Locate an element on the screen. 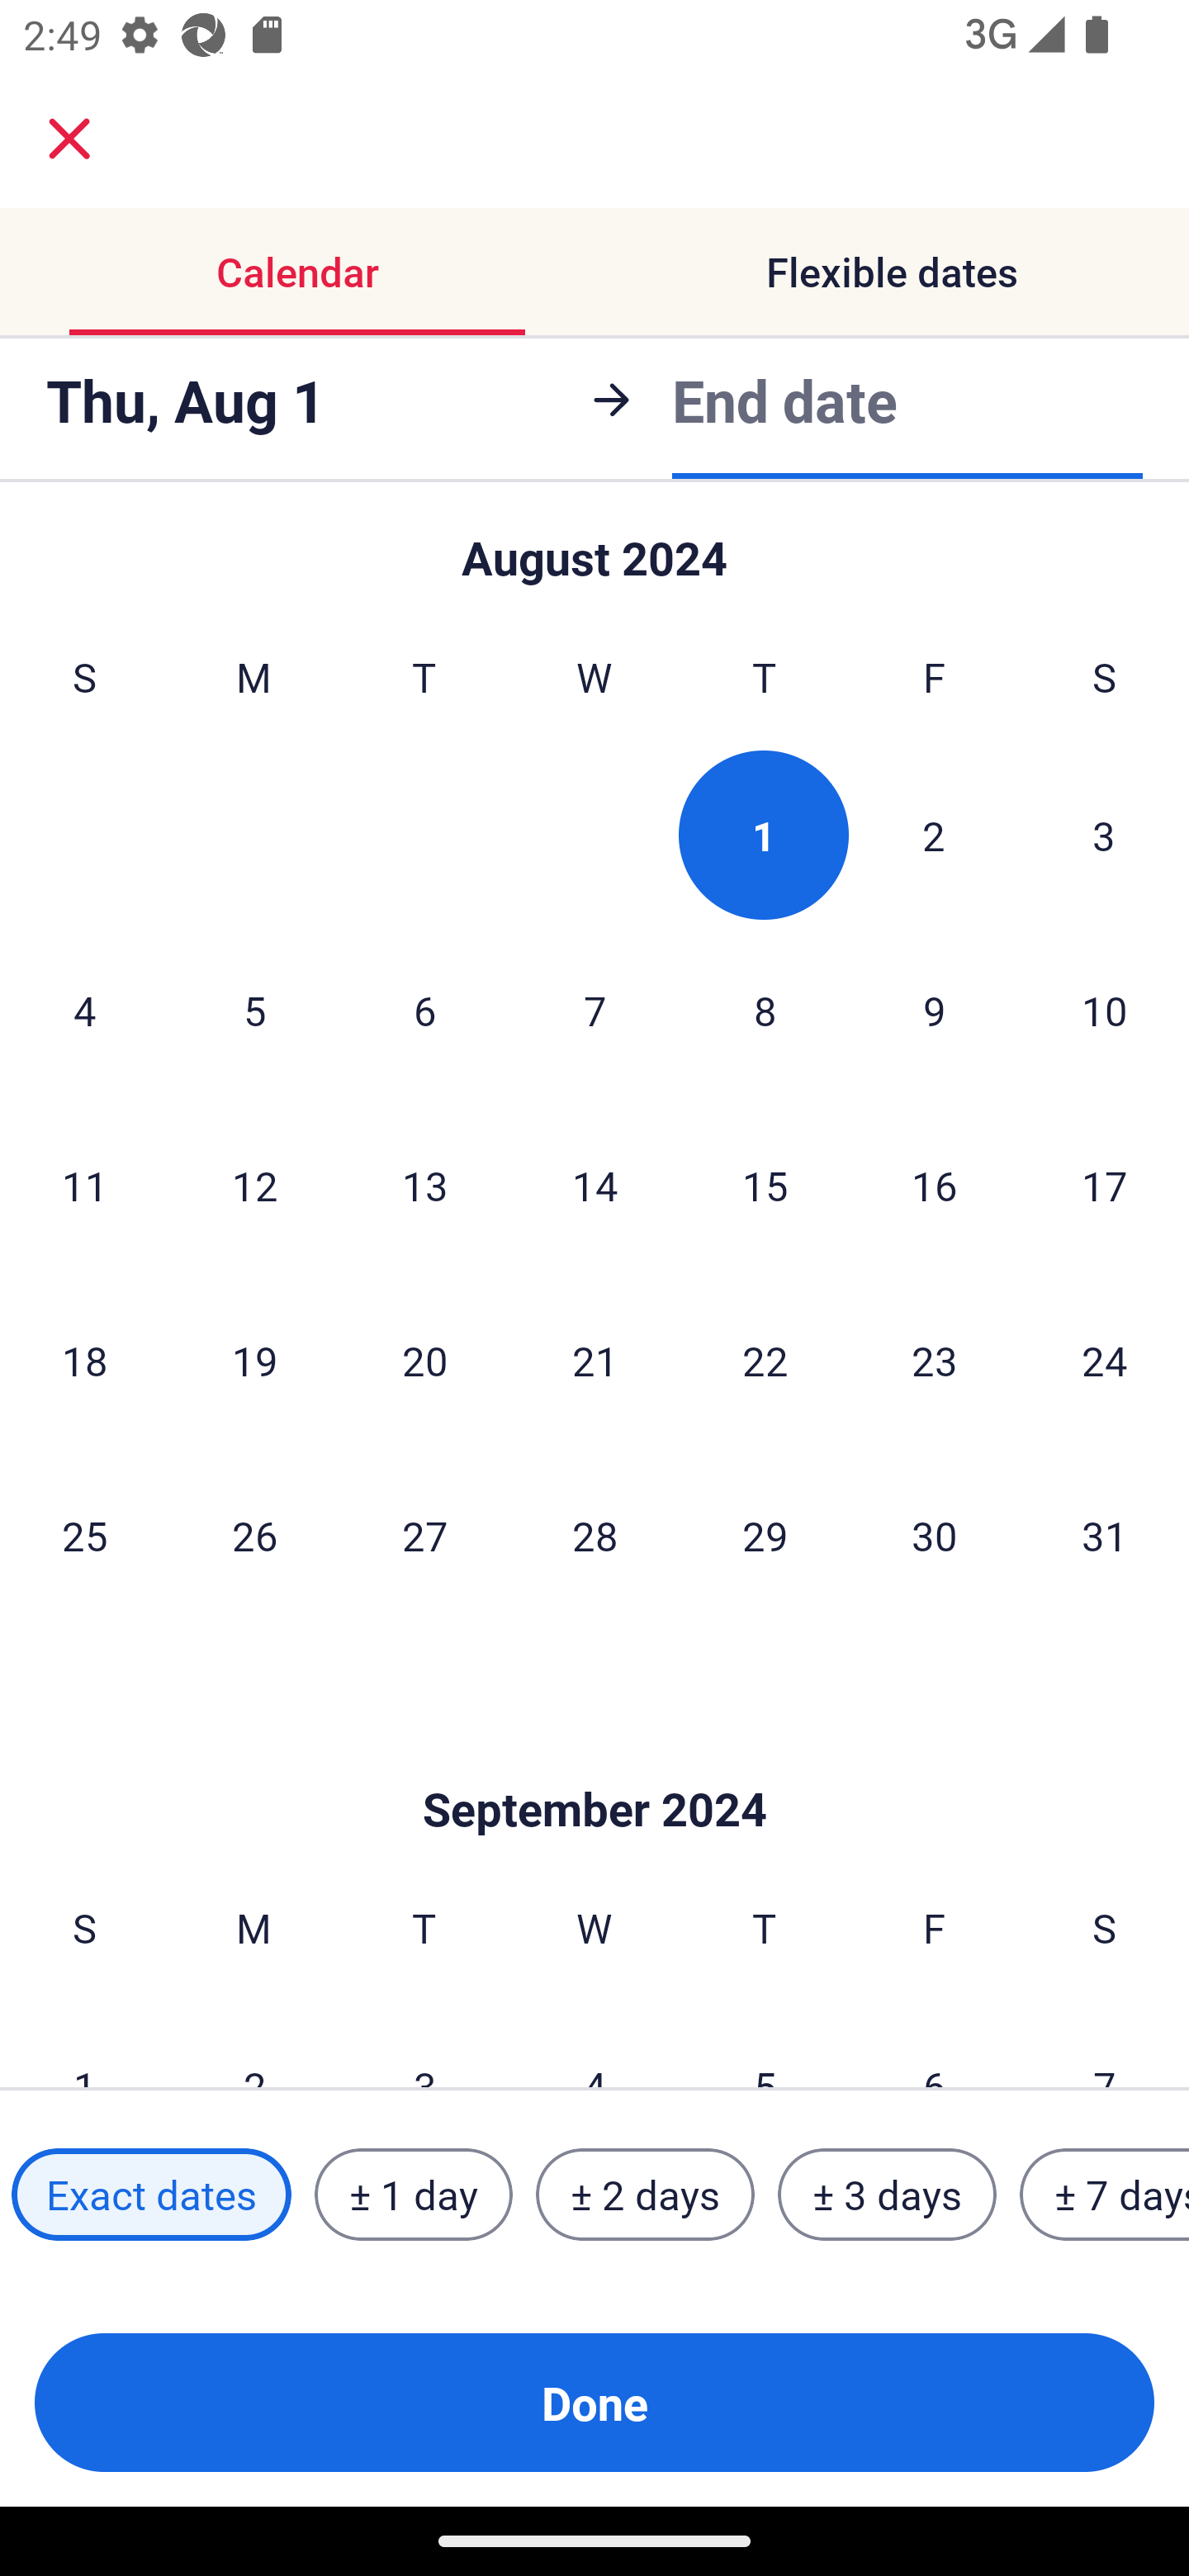 This screenshot has width=1189, height=2576. 31 Saturday, August 31, 2024 is located at coordinates (1105, 1535).